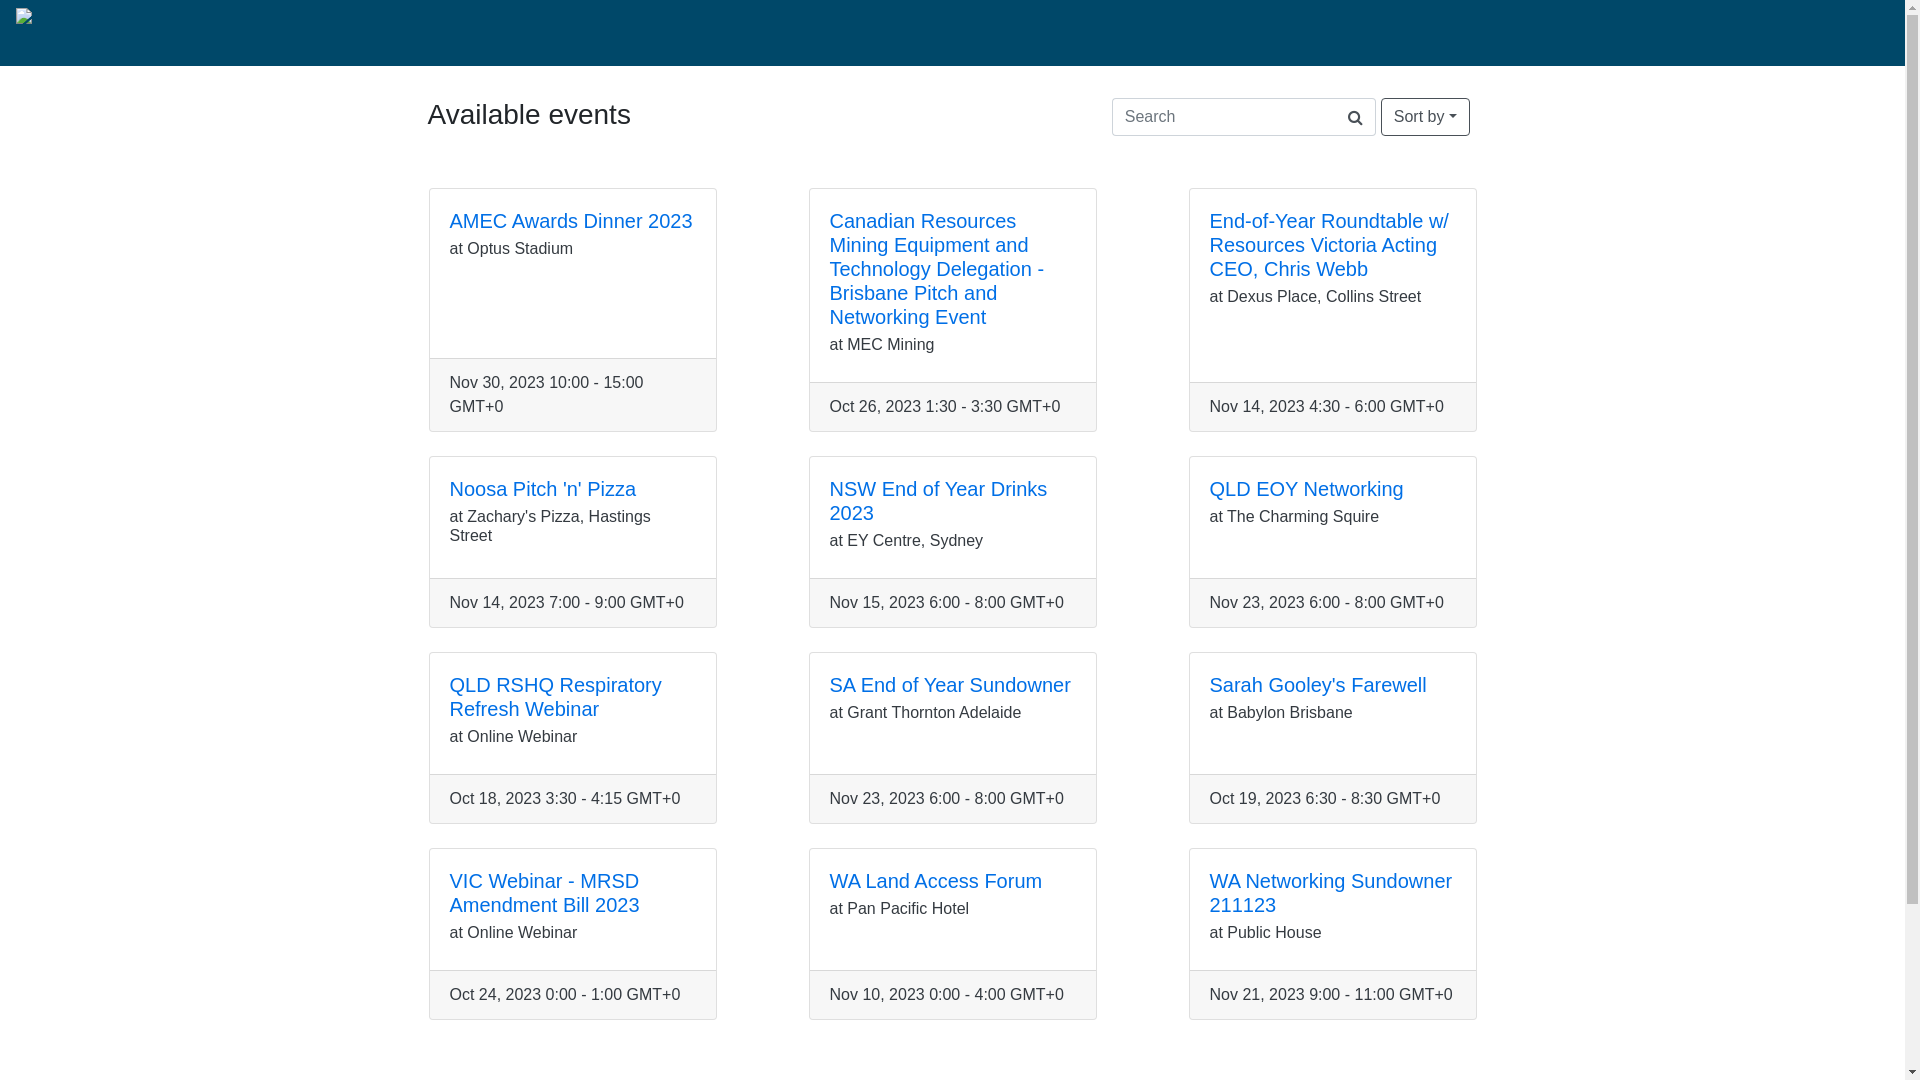  What do you see at coordinates (1307, 489) in the screenshot?
I see `QLD EOY Networking` at bounding box center [1307, 489].